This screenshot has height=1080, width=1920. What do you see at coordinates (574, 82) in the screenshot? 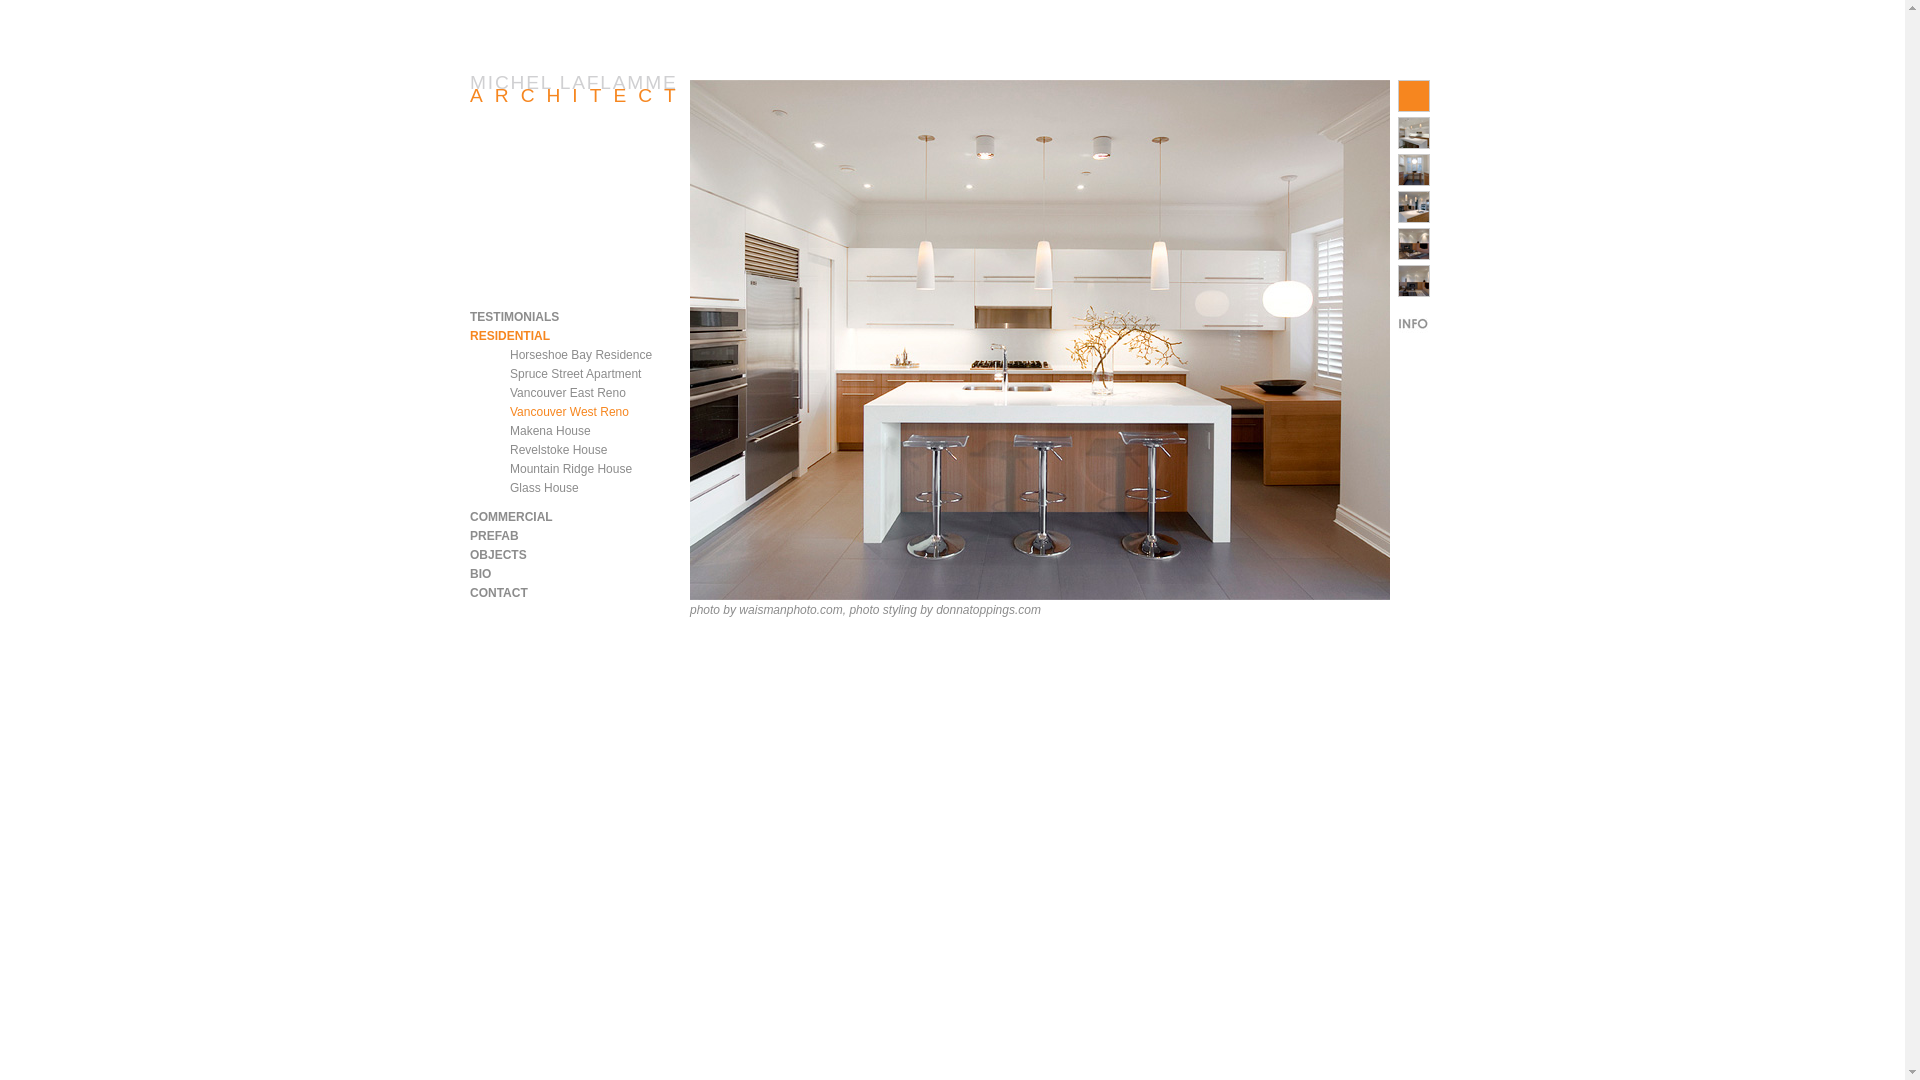
I see `MICHEL LAFLAMME` at bounding box center [574, 82].